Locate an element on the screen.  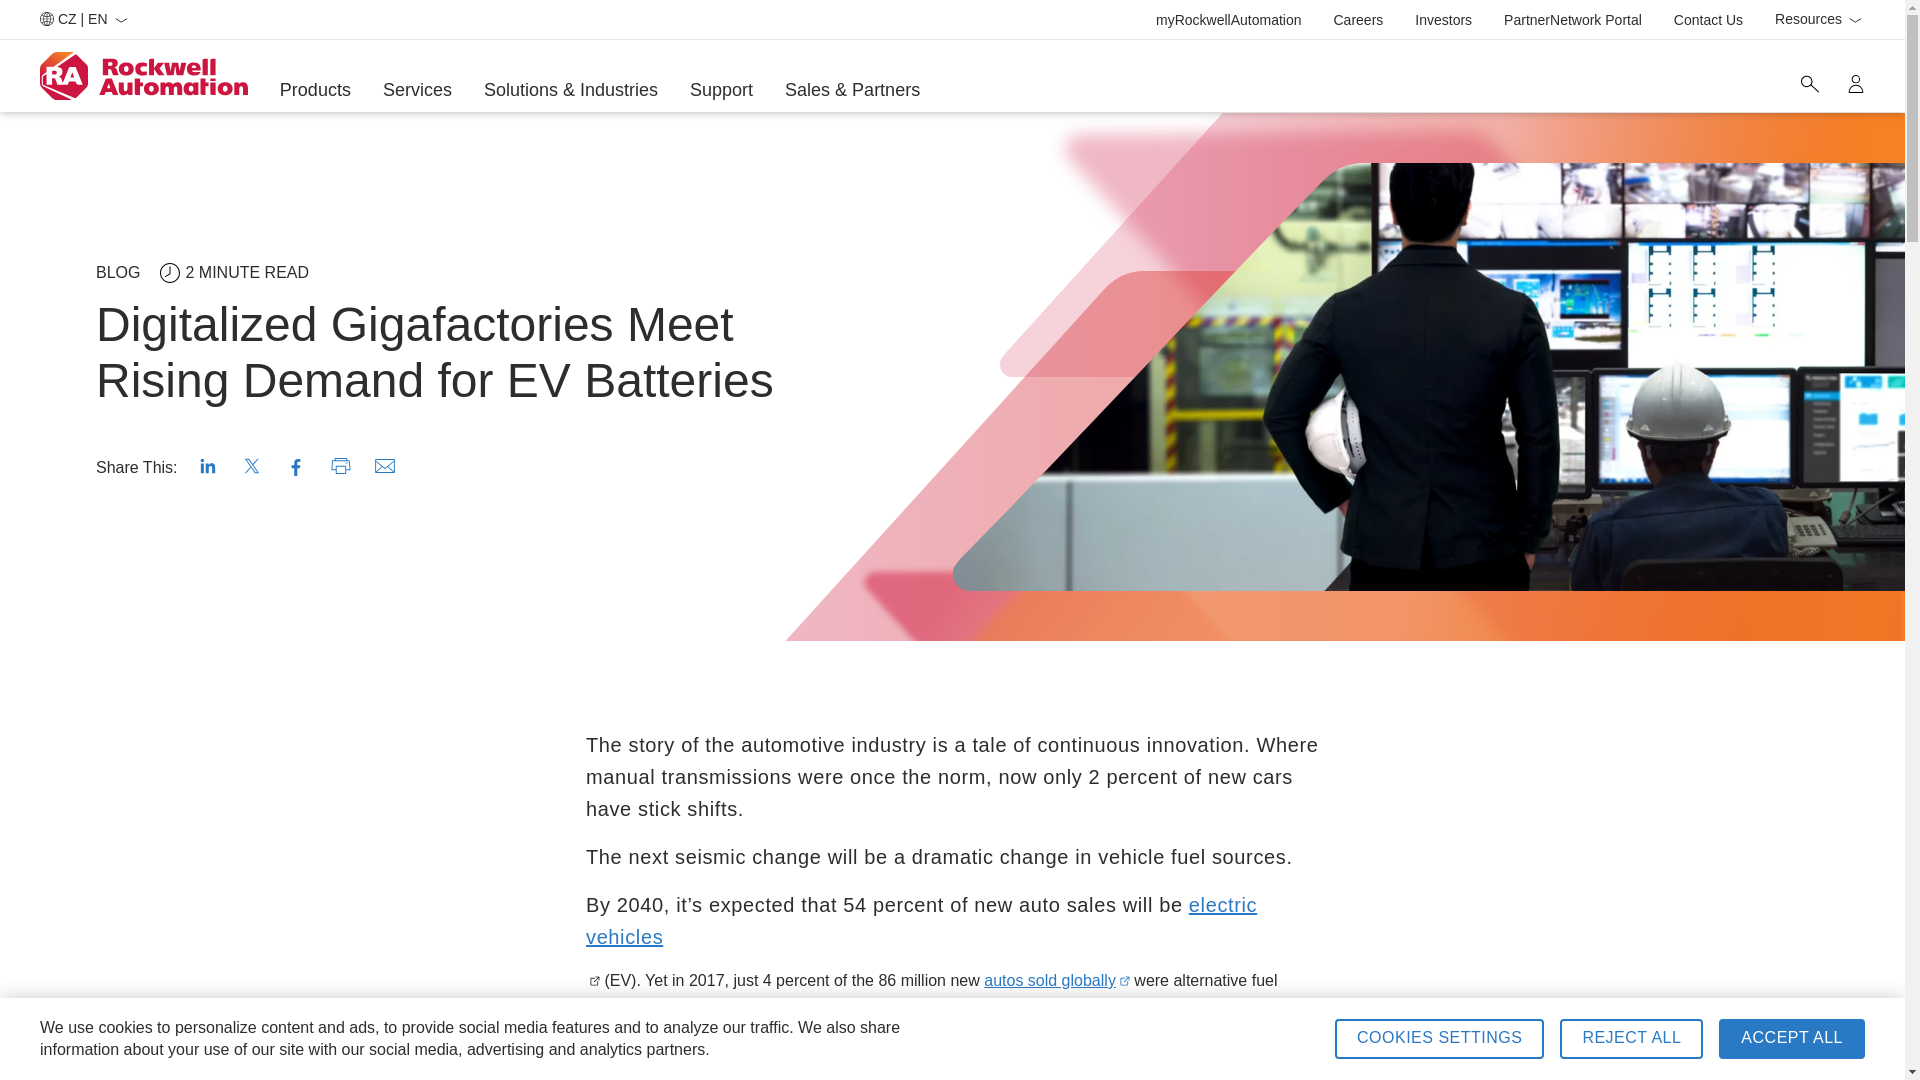
Opens in a new window is located at coordinates (1359, 20).